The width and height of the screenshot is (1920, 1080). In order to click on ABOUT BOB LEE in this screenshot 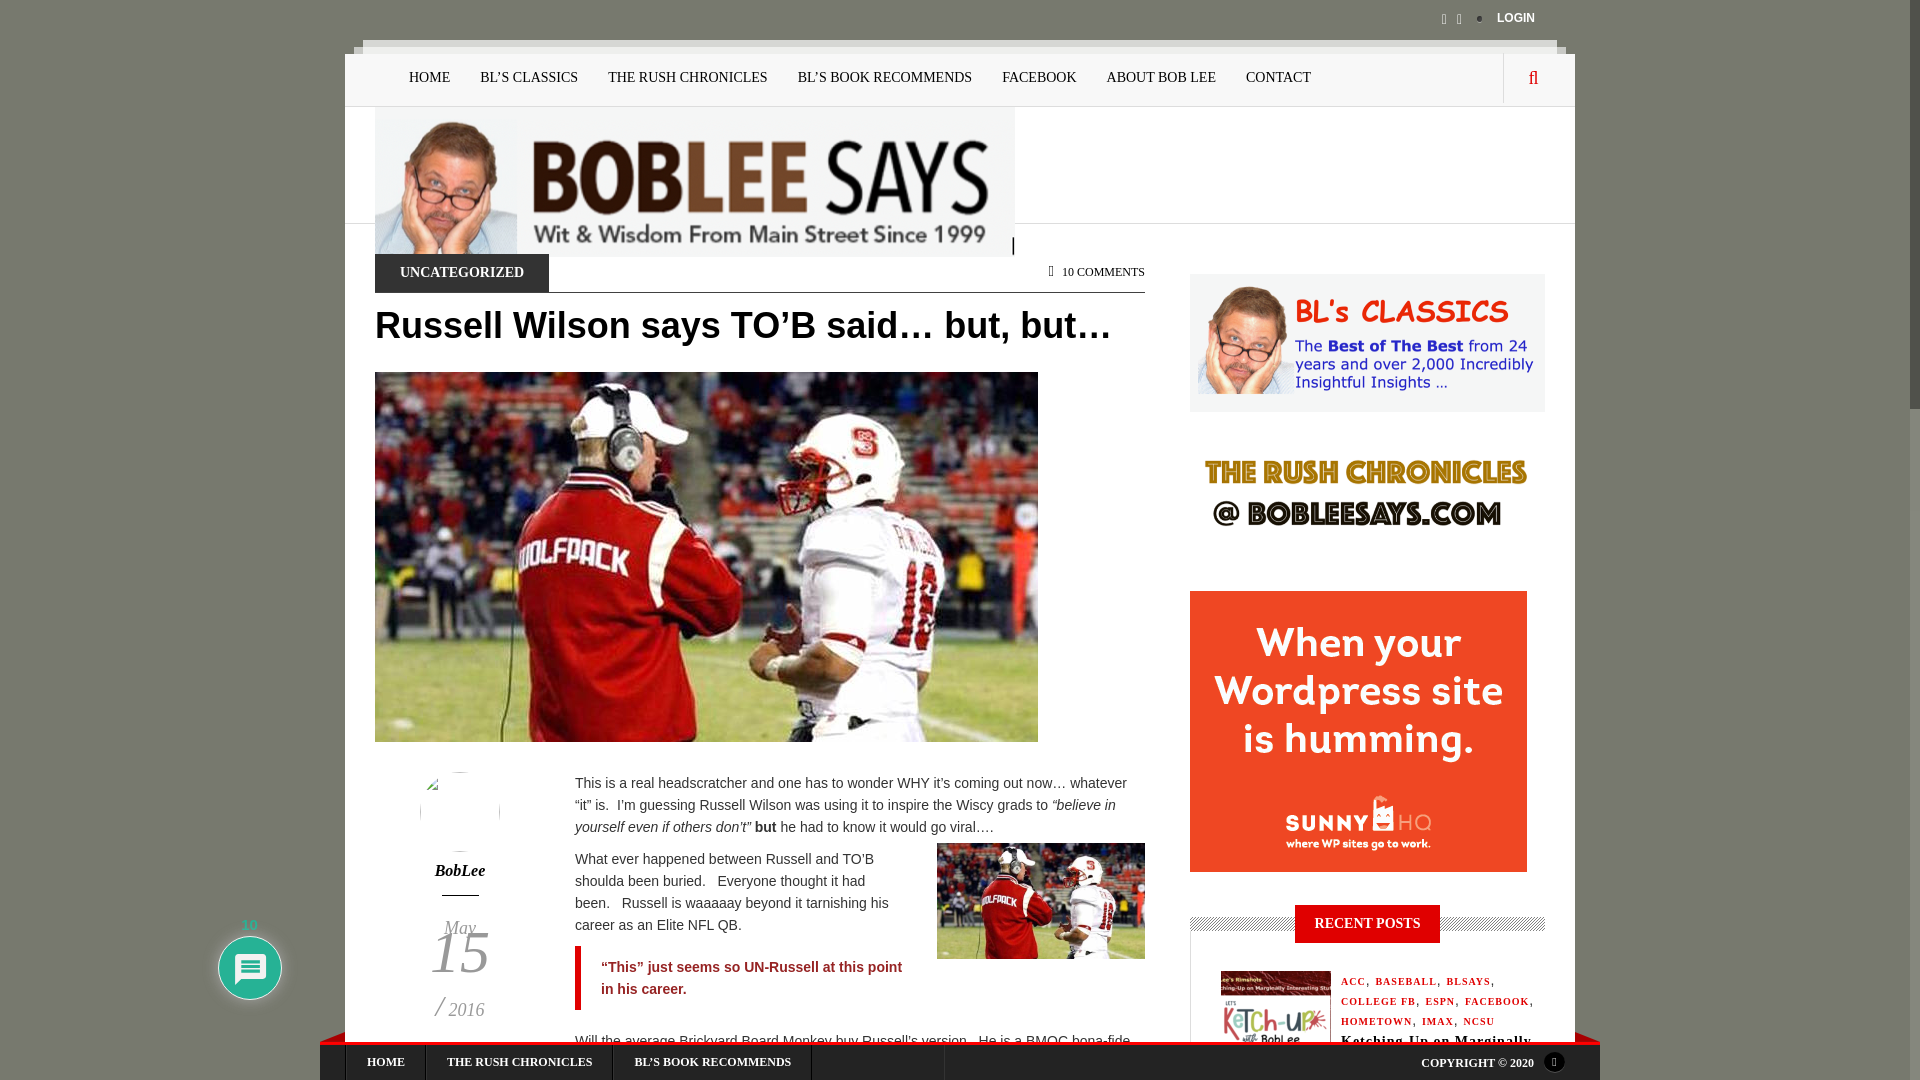, I will do `click(1161, 78)`.